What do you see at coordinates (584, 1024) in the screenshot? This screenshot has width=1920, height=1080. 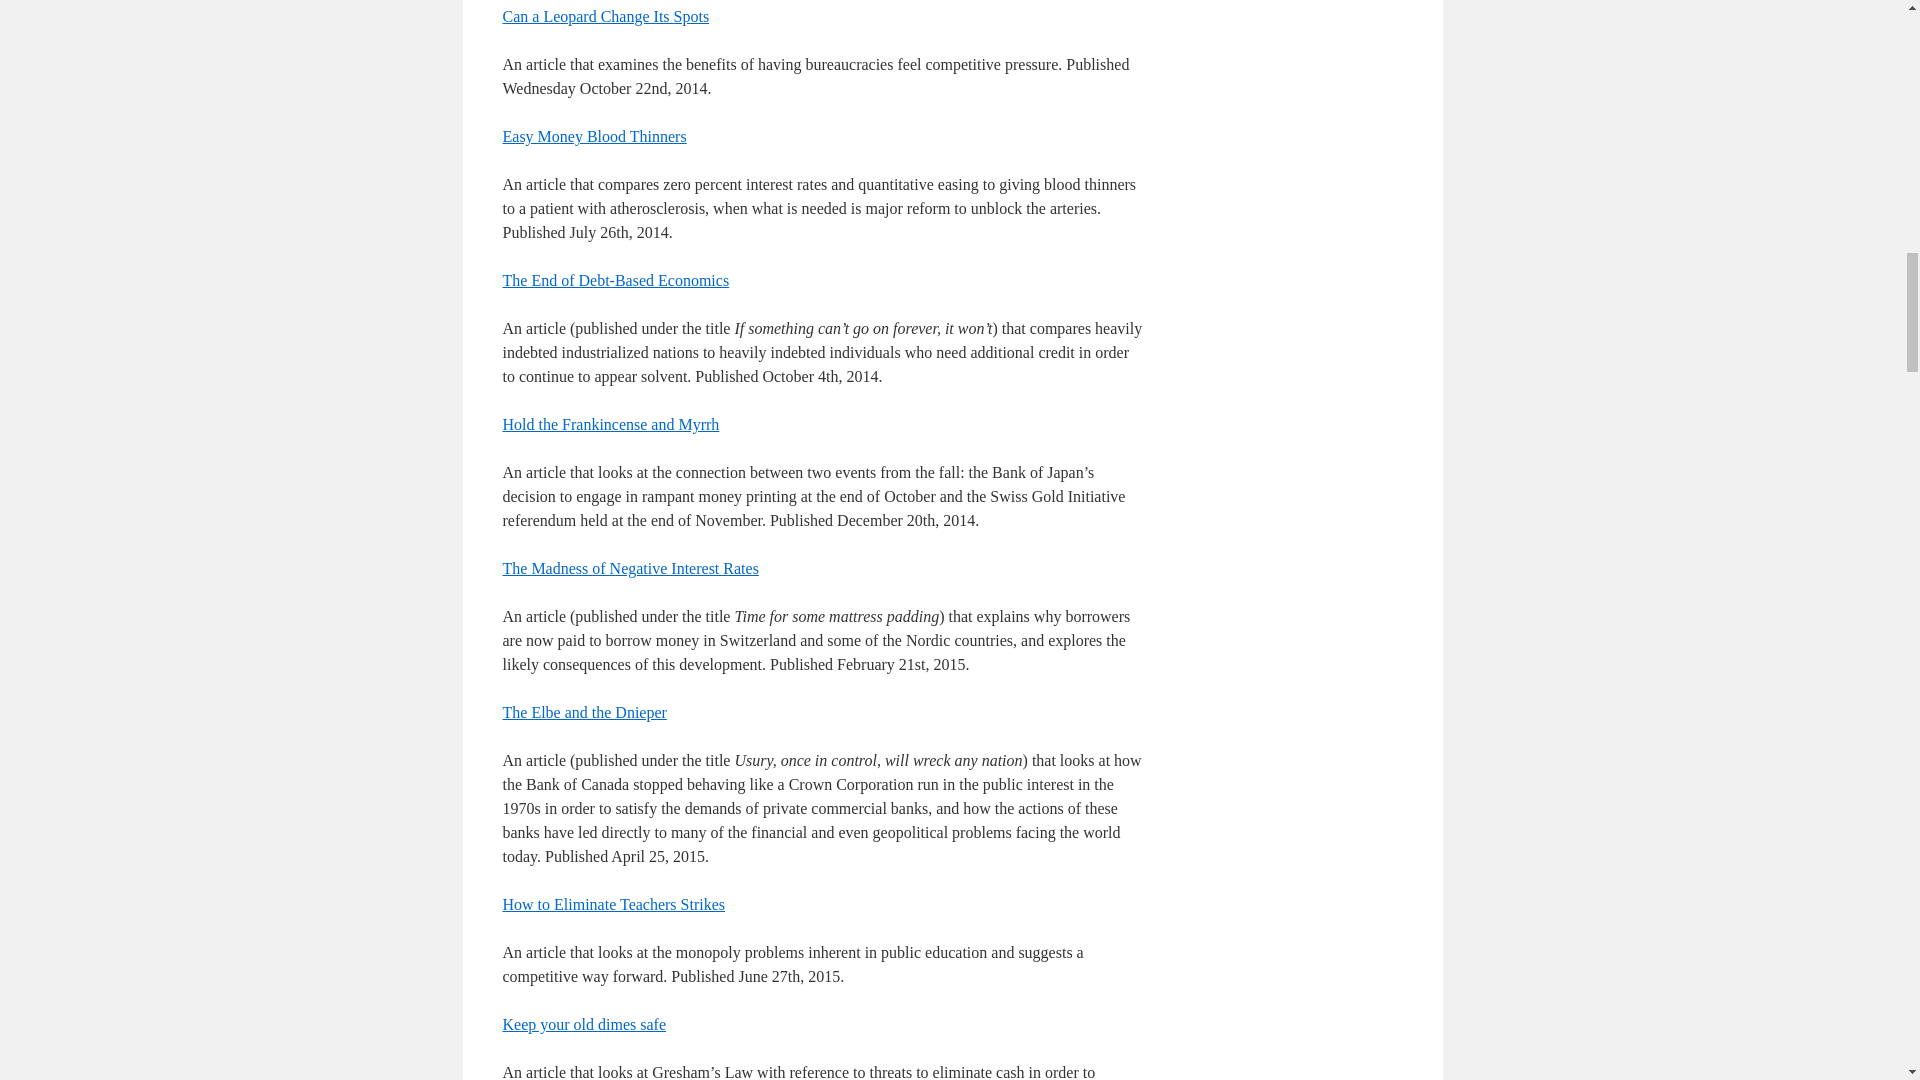 I see `Keep your old dimes safe` at bounding box center [584, 1024].